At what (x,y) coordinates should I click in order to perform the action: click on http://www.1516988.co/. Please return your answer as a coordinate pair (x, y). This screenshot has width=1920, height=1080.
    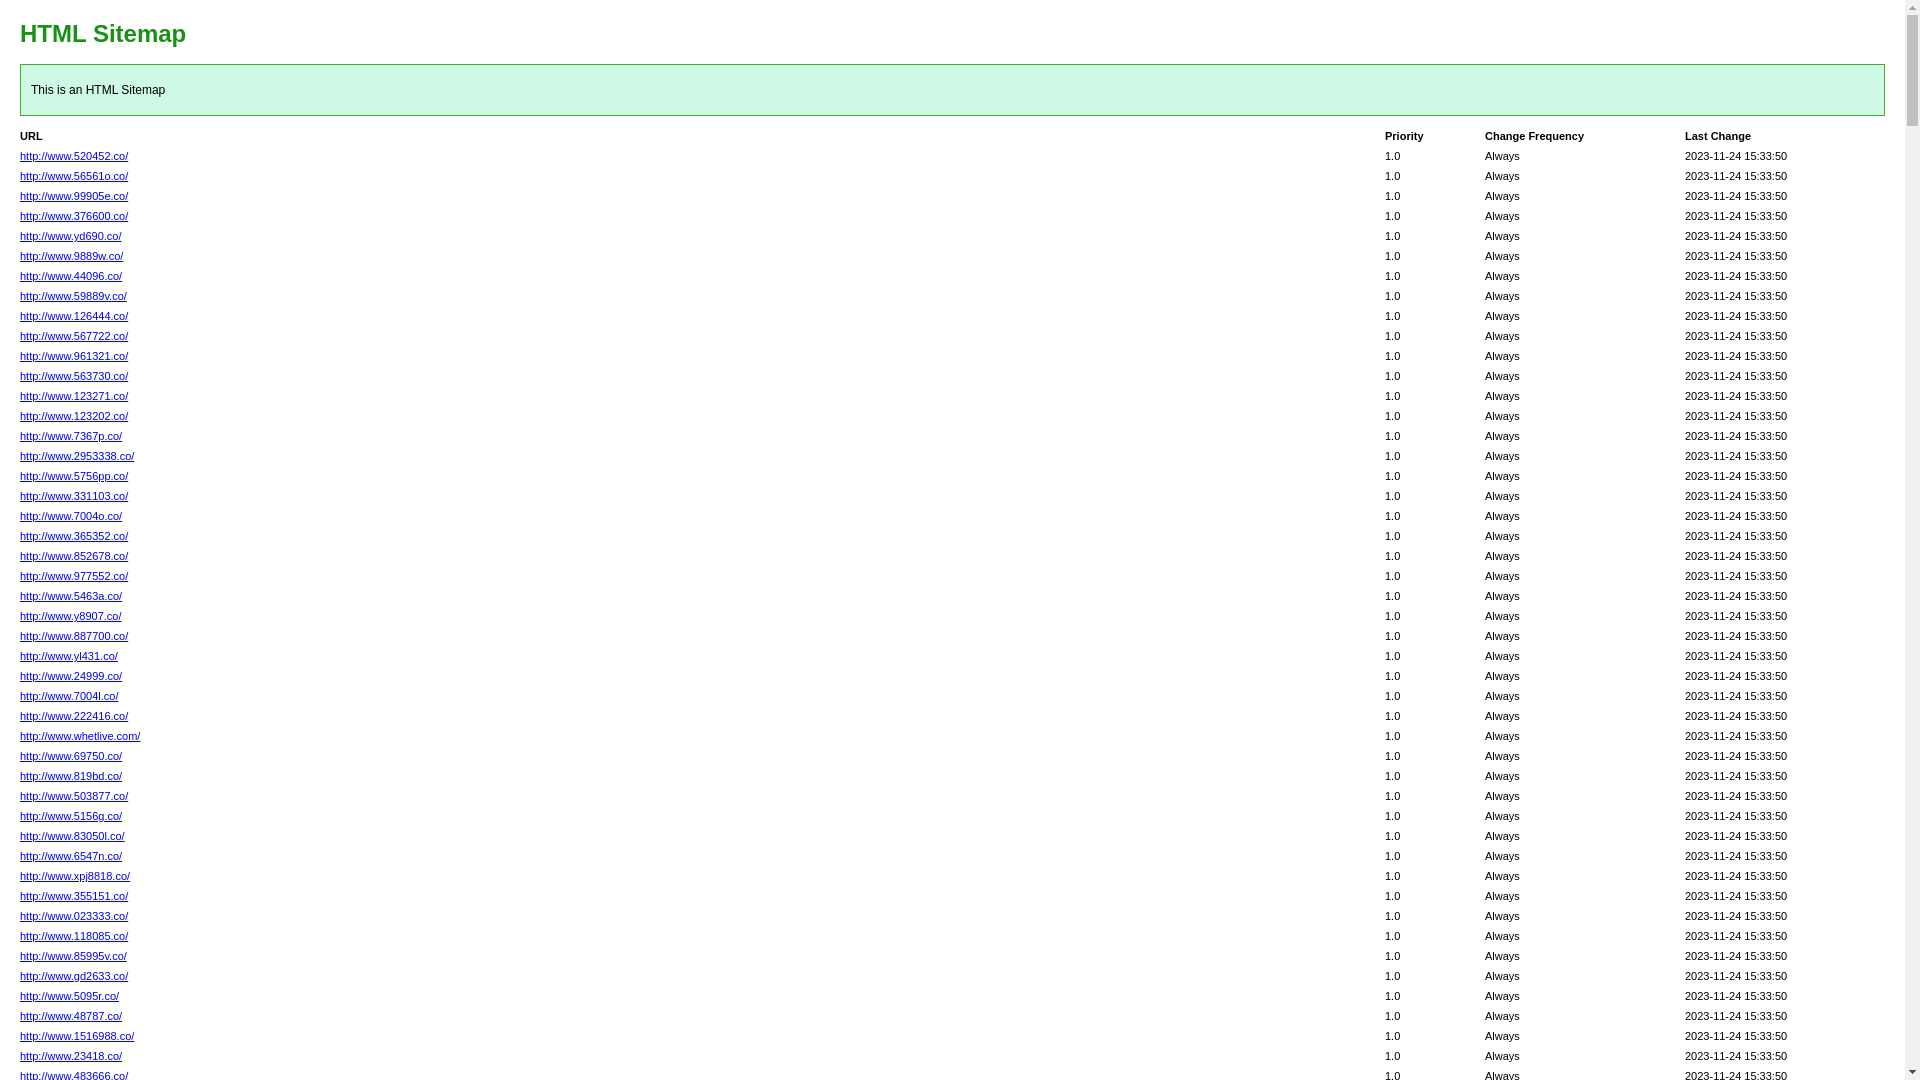
    Looking at the image, I should click on (77, 1036).